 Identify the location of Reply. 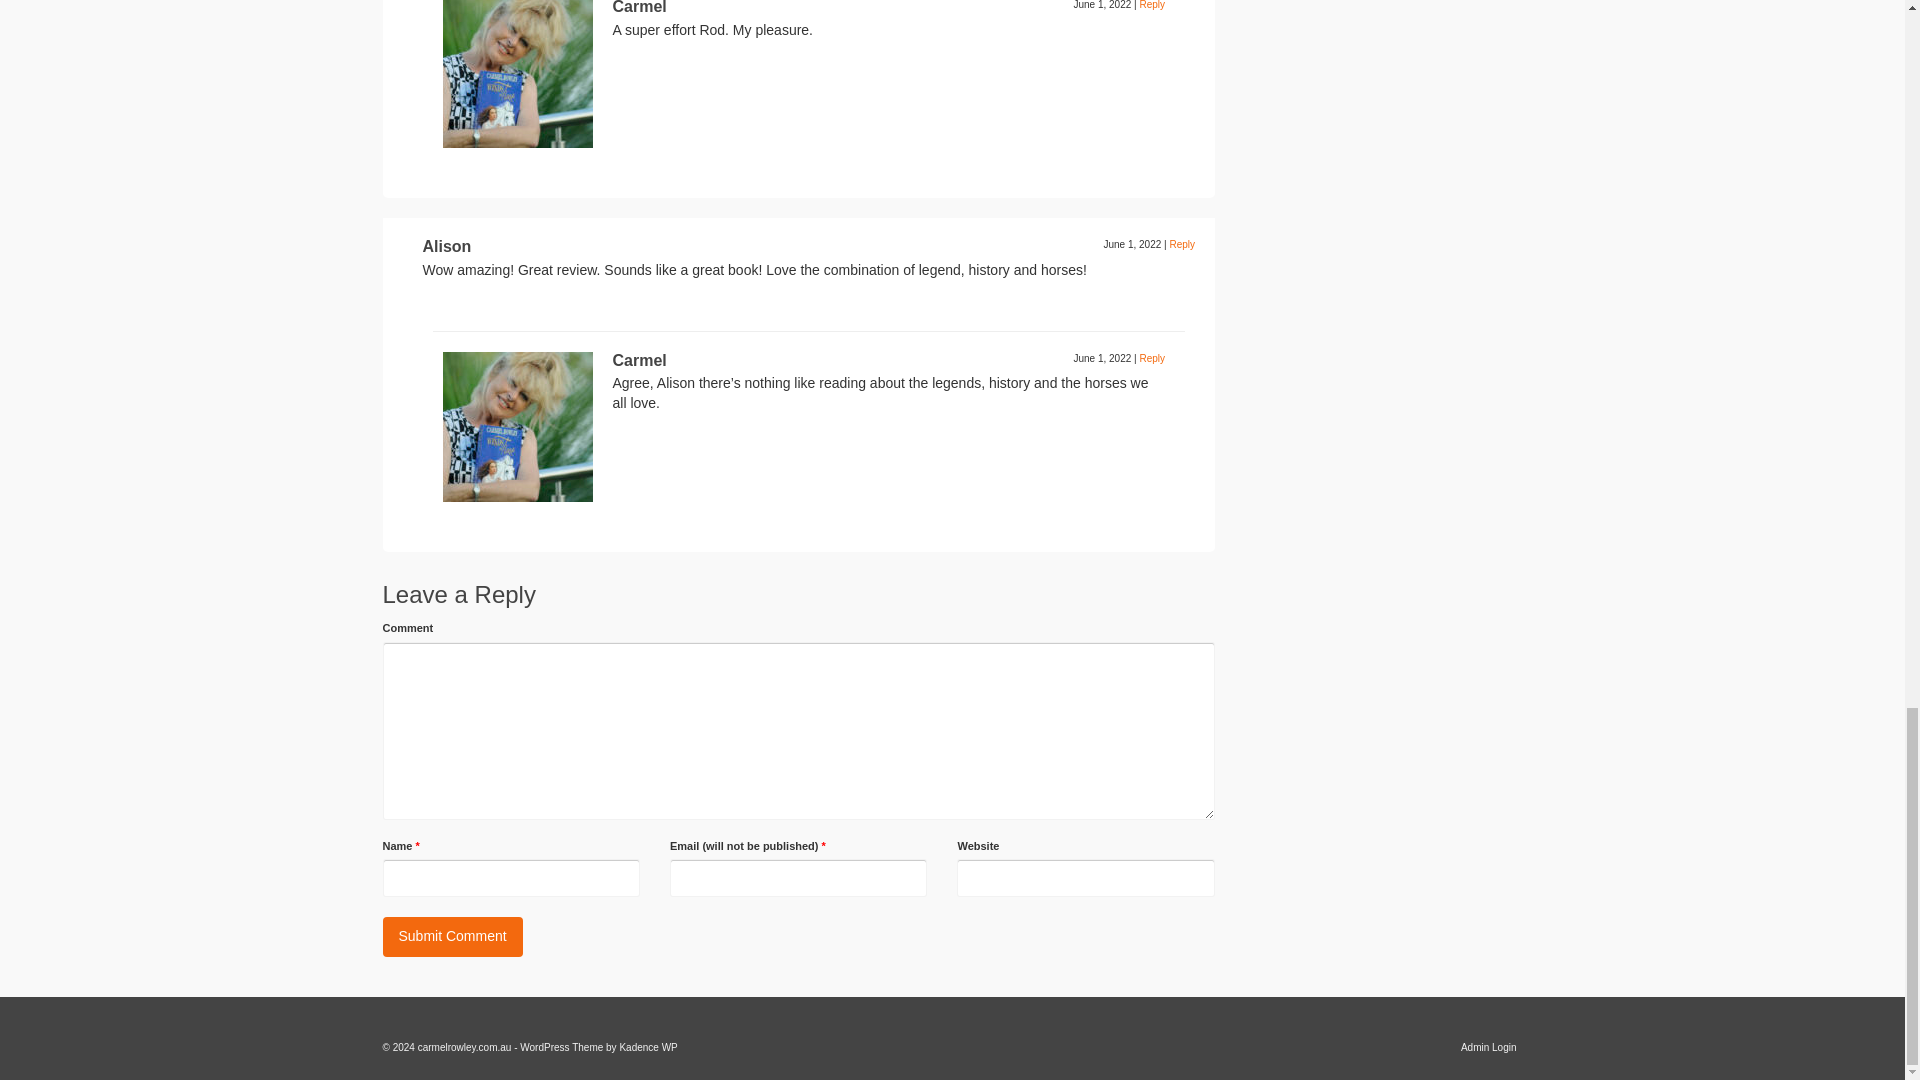
(1182, 244).